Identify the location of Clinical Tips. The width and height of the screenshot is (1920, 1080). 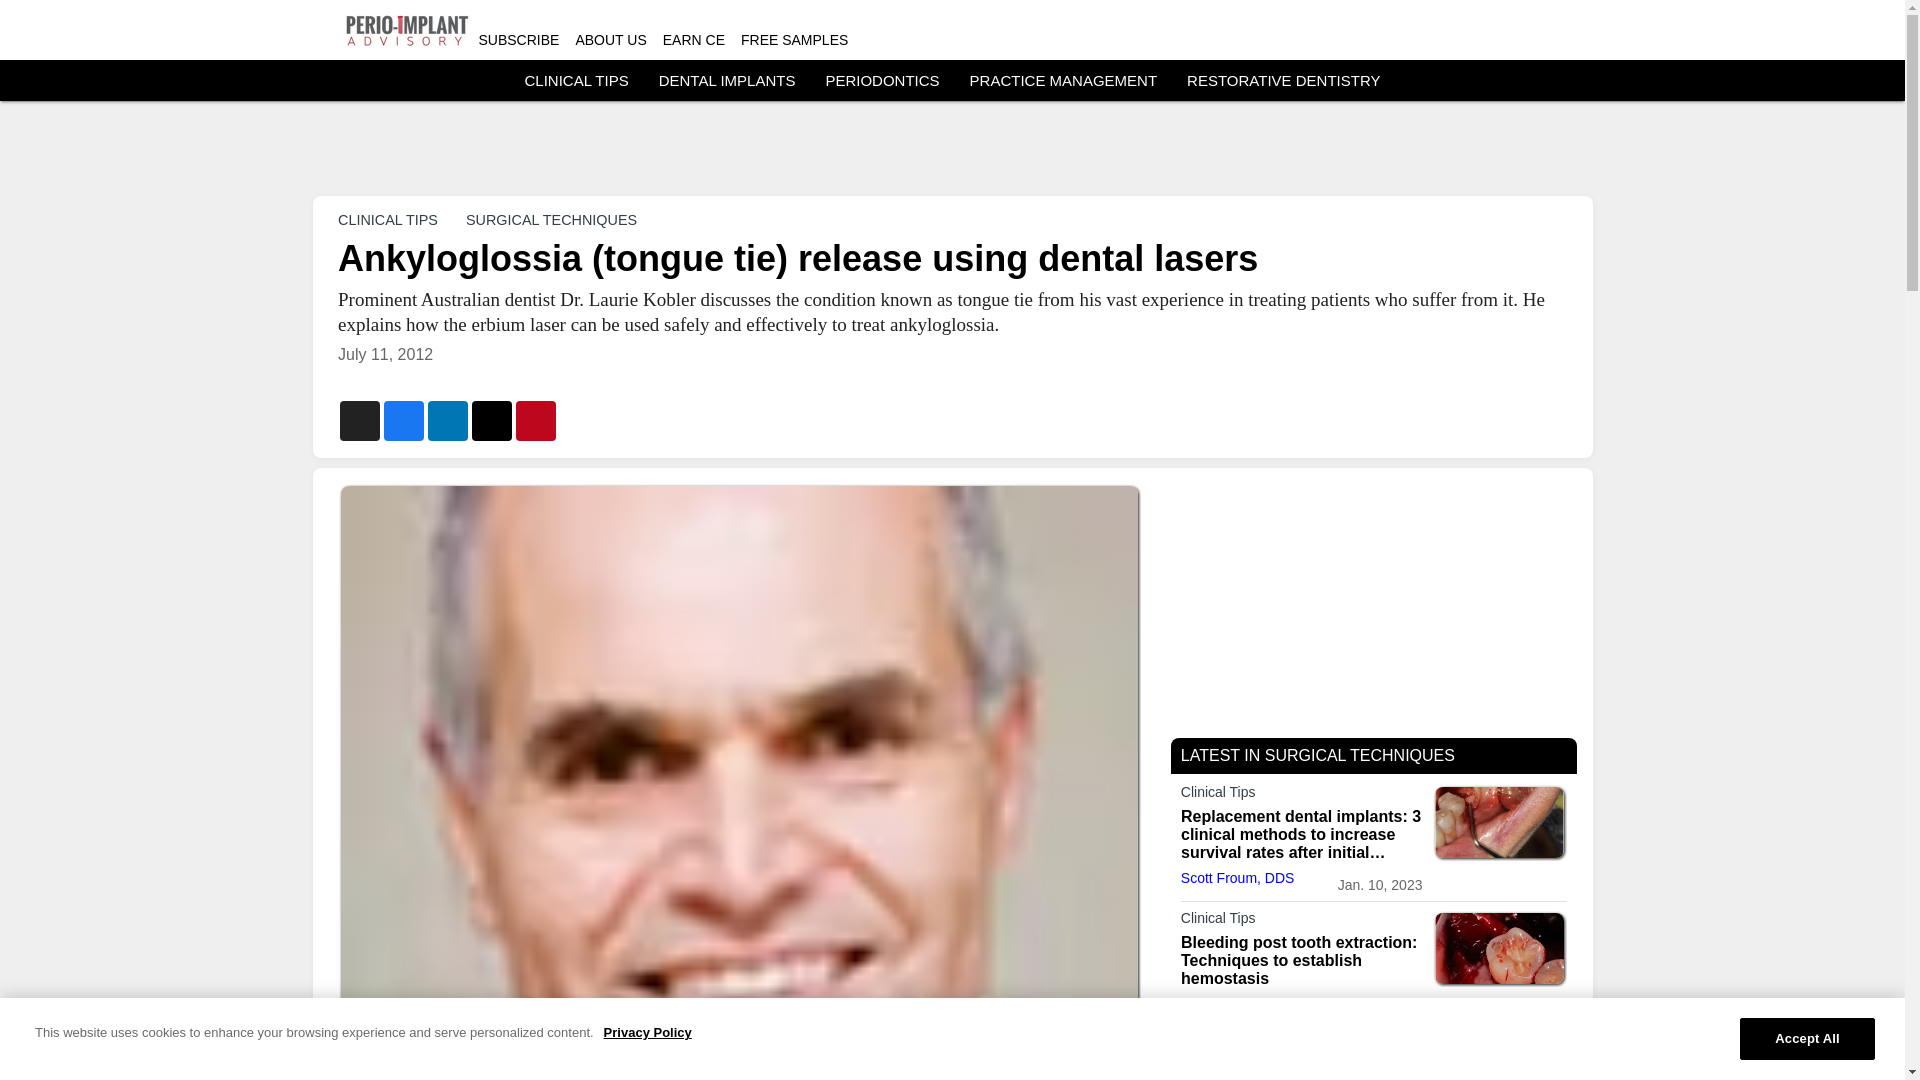
(1301, 796).